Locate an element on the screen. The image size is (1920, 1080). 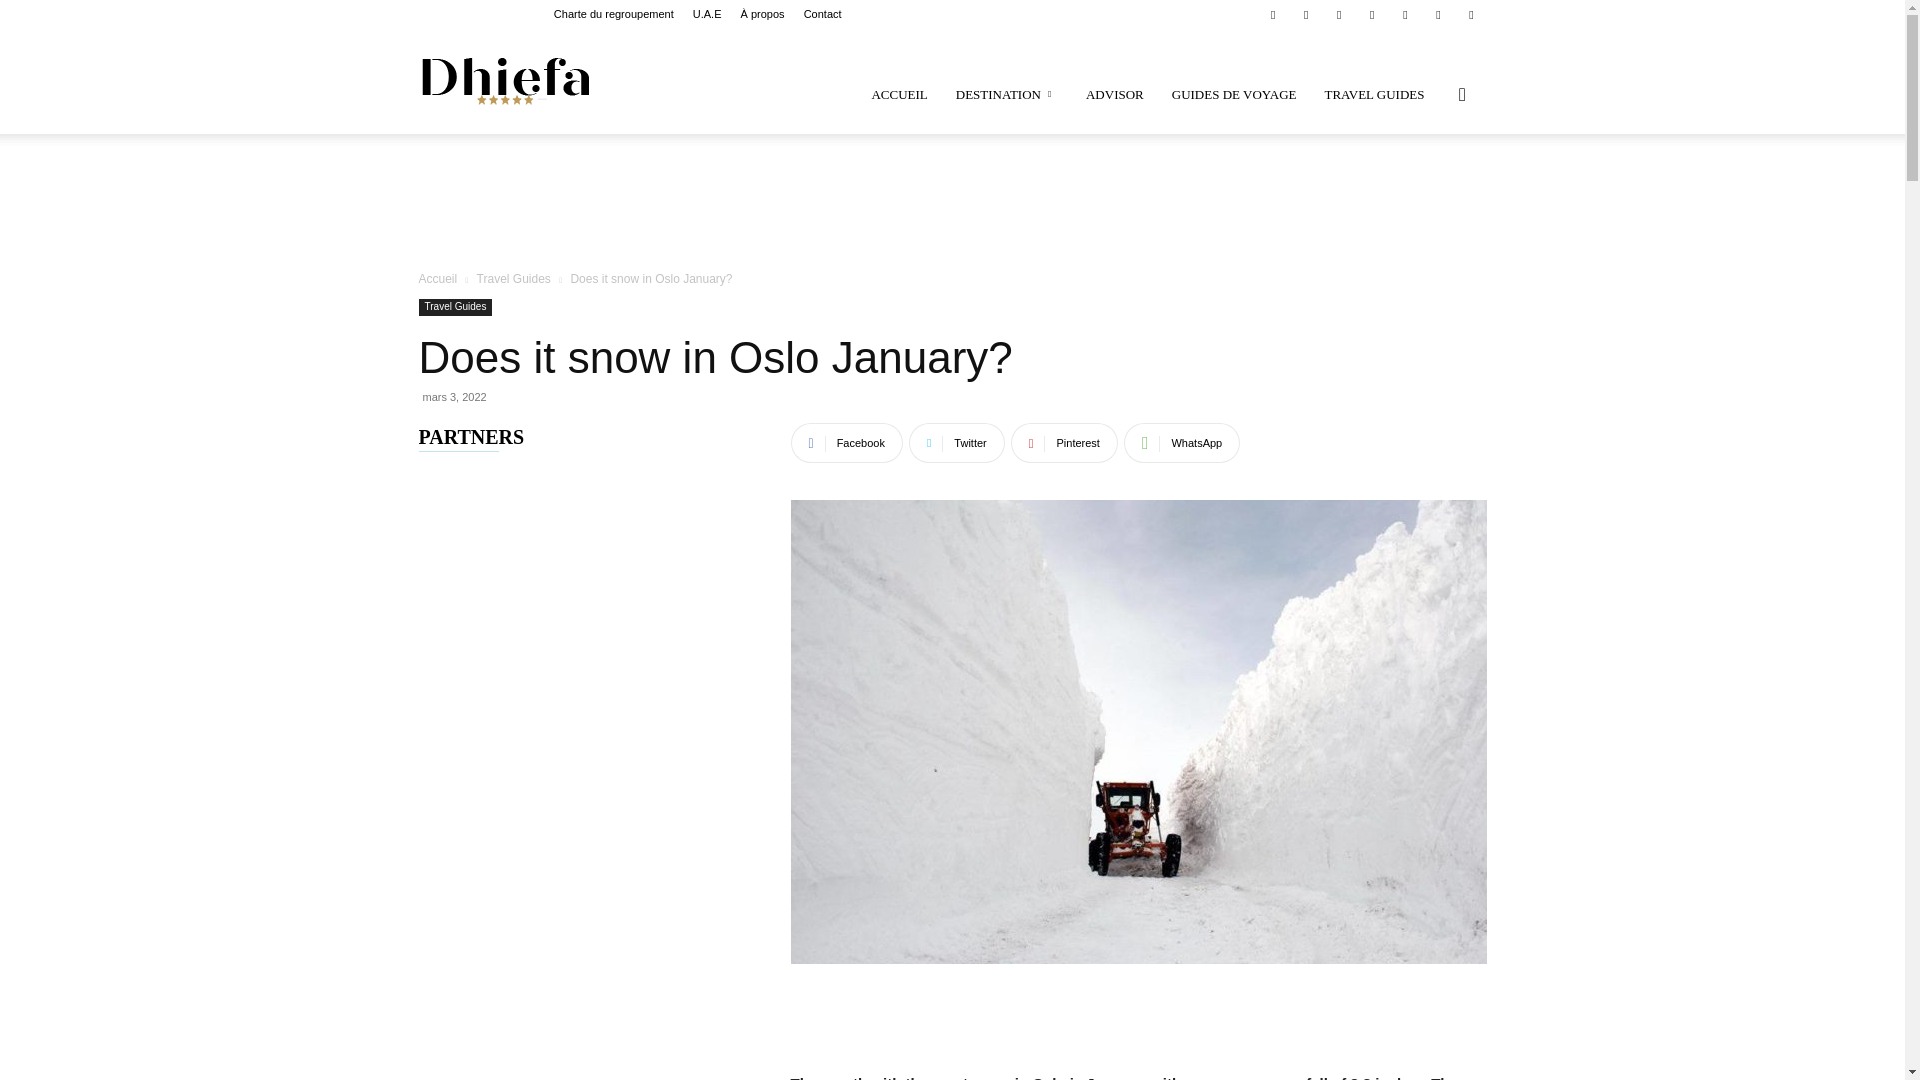
Tumblr is located at coordinates (1405, 14).